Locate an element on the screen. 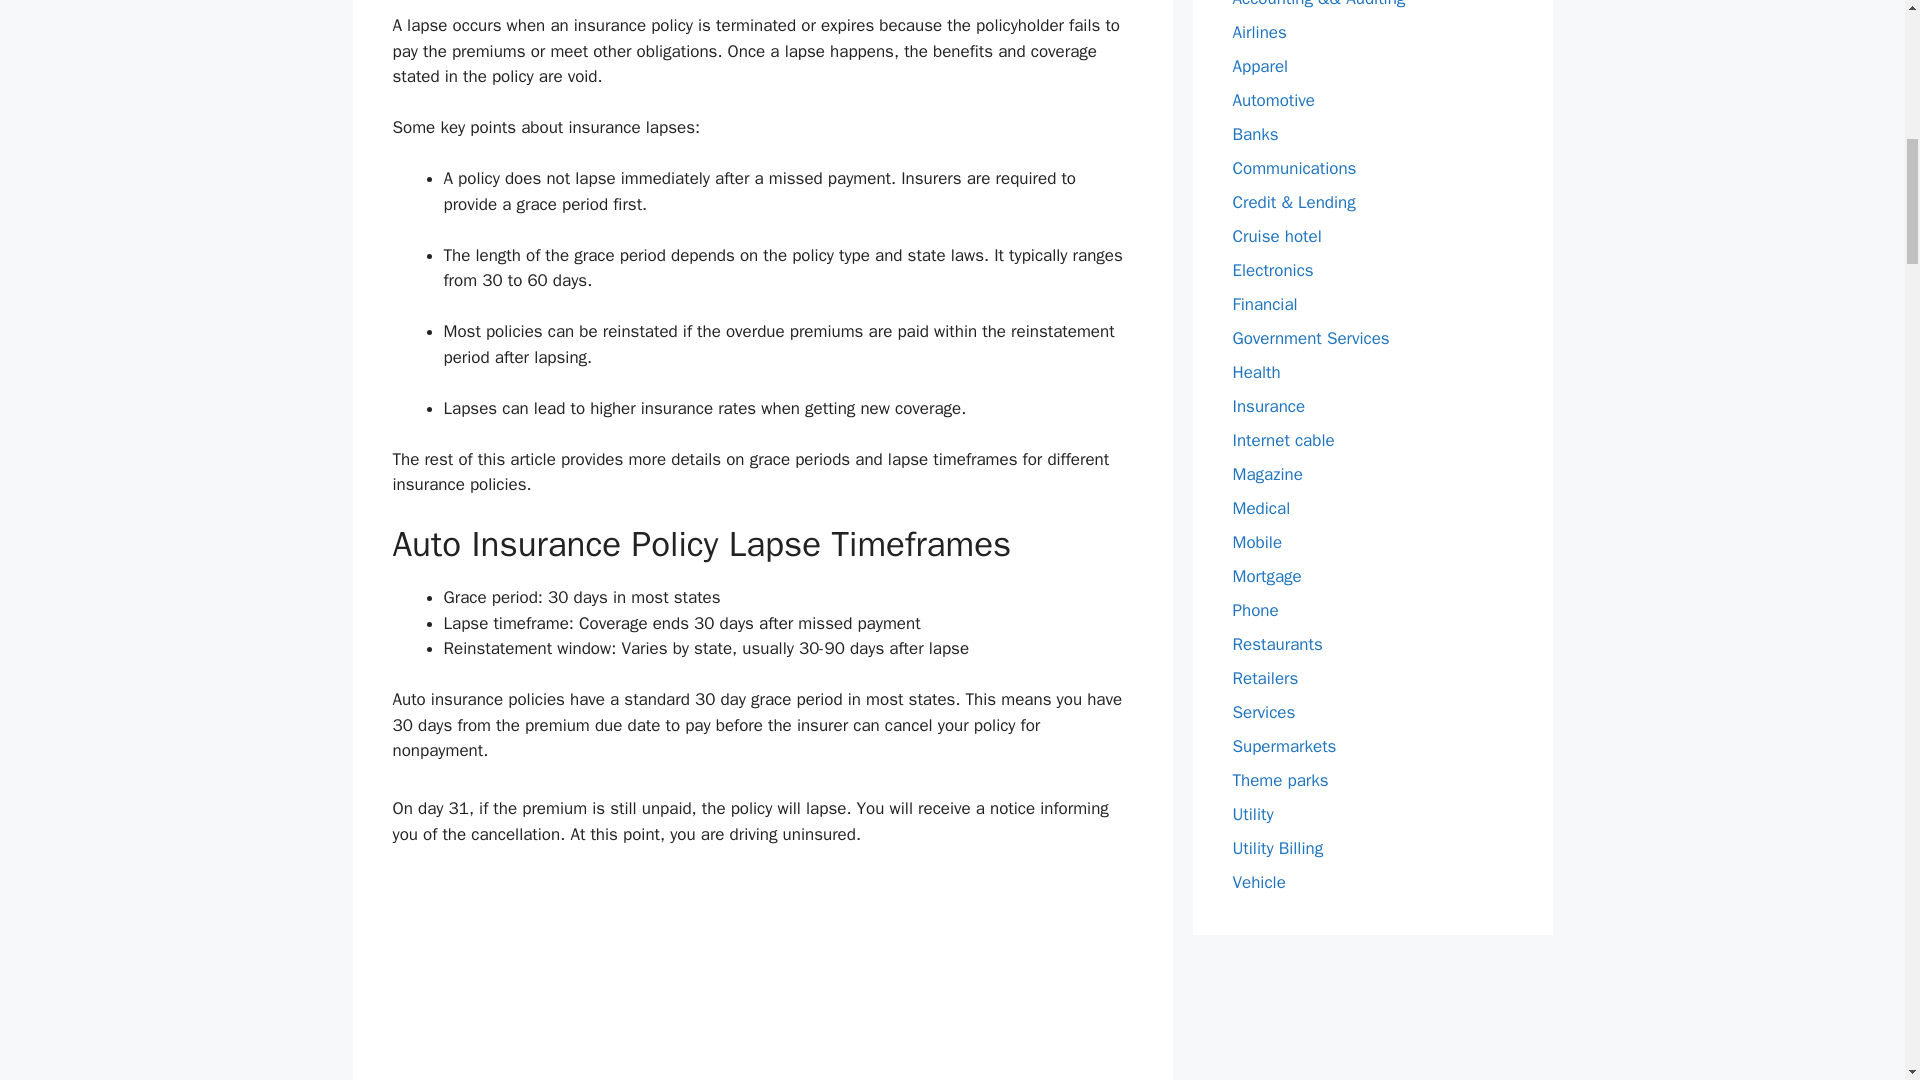  Communications is located at coordinates (1294, 168).